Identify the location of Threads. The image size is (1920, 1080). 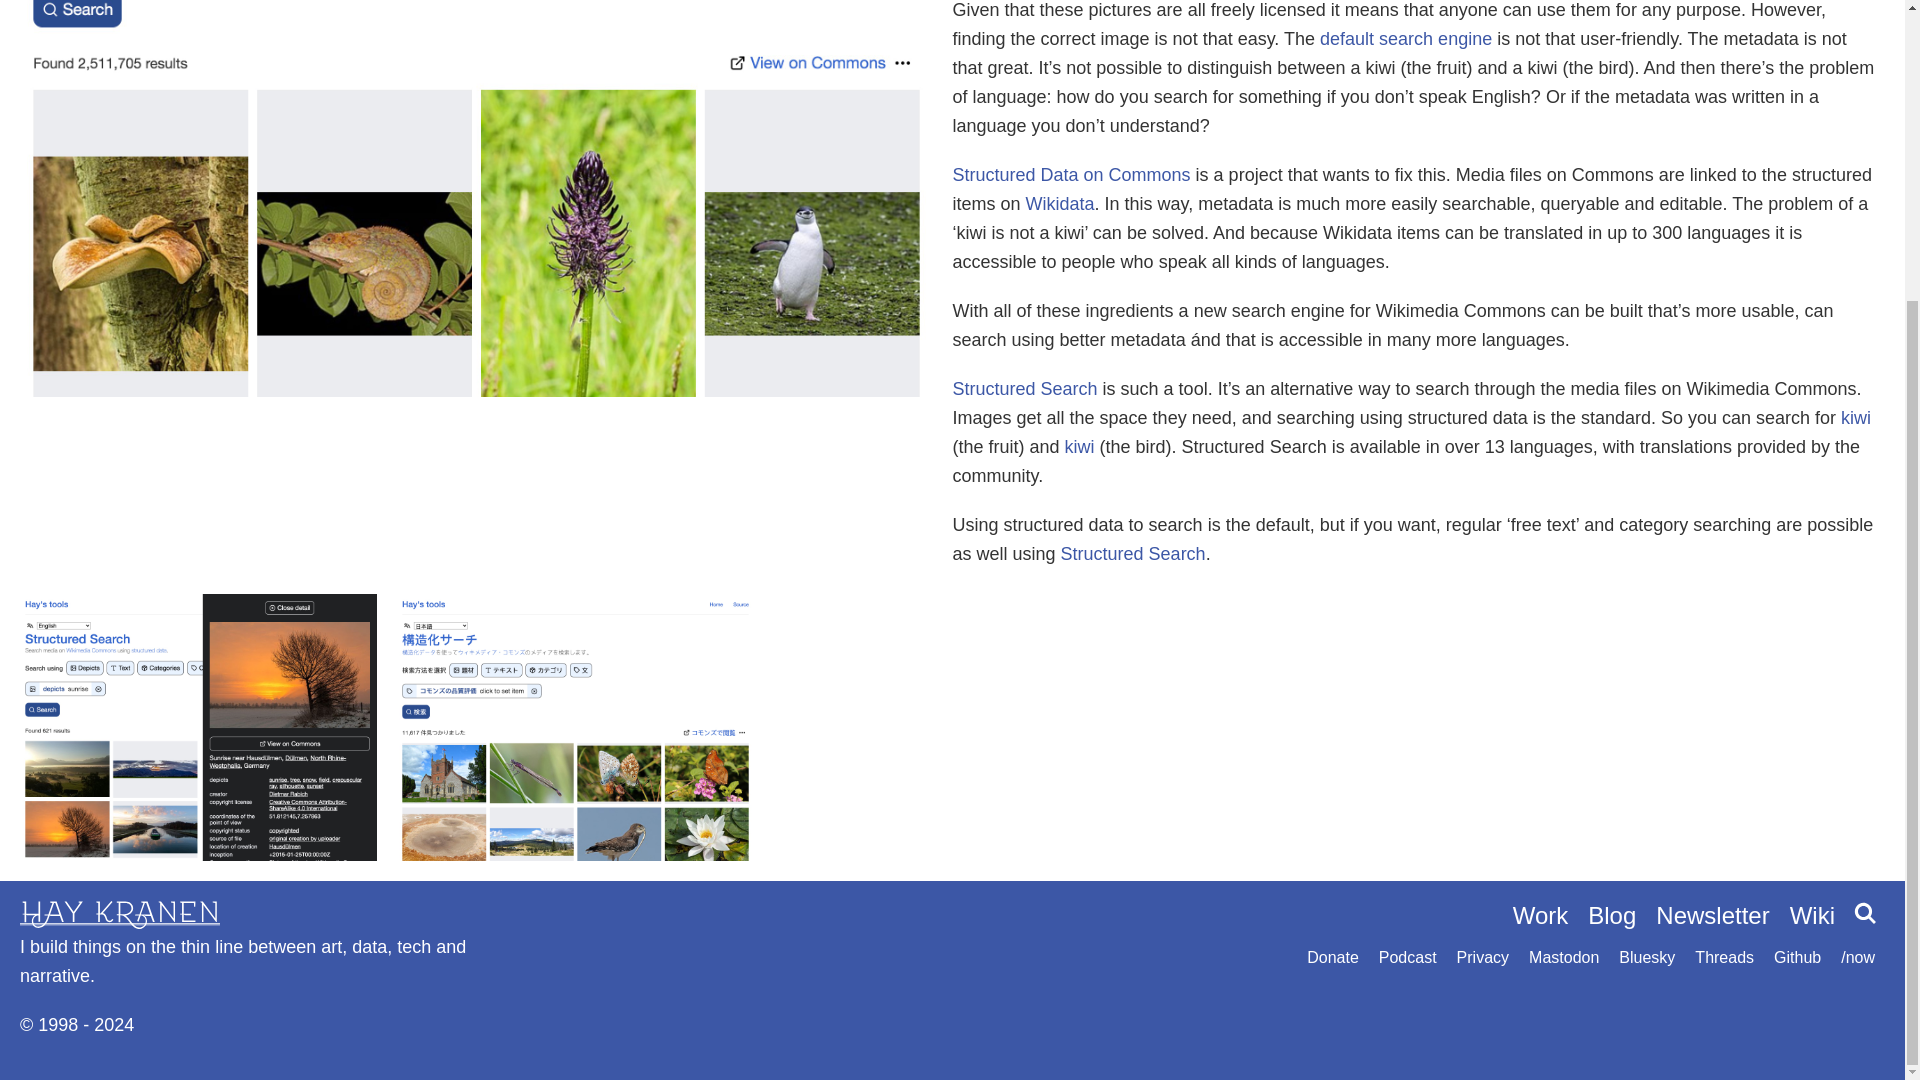
(1724, 957).